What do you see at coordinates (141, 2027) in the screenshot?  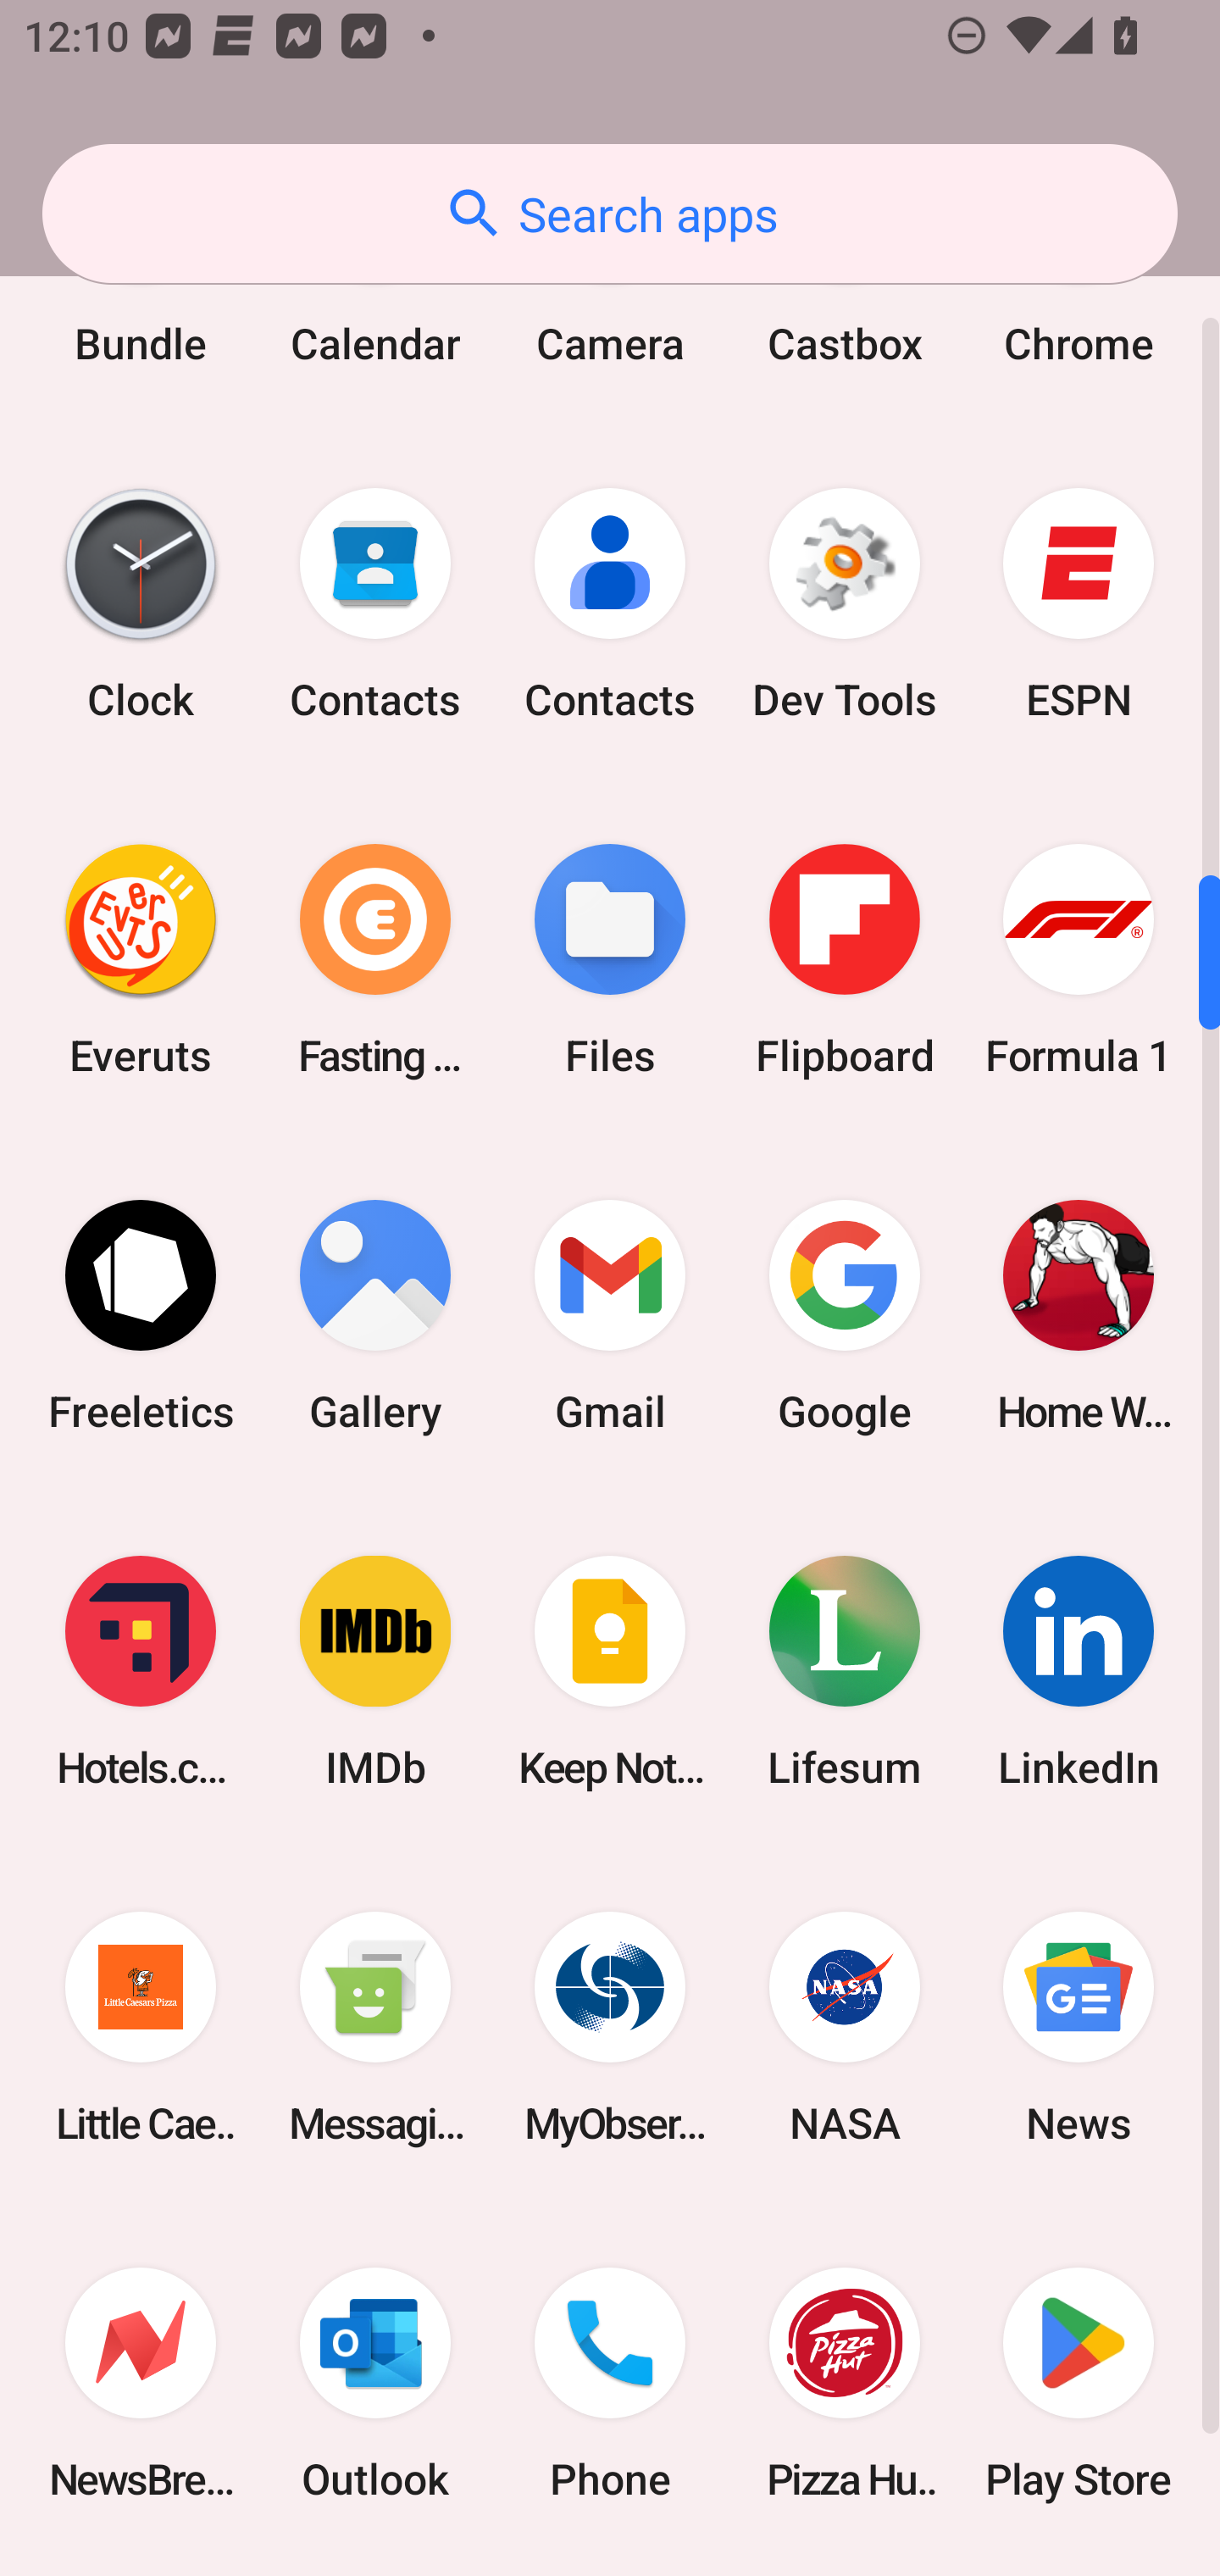 I see `Little Caesars Pizza` at bounding box center [141, 2027].